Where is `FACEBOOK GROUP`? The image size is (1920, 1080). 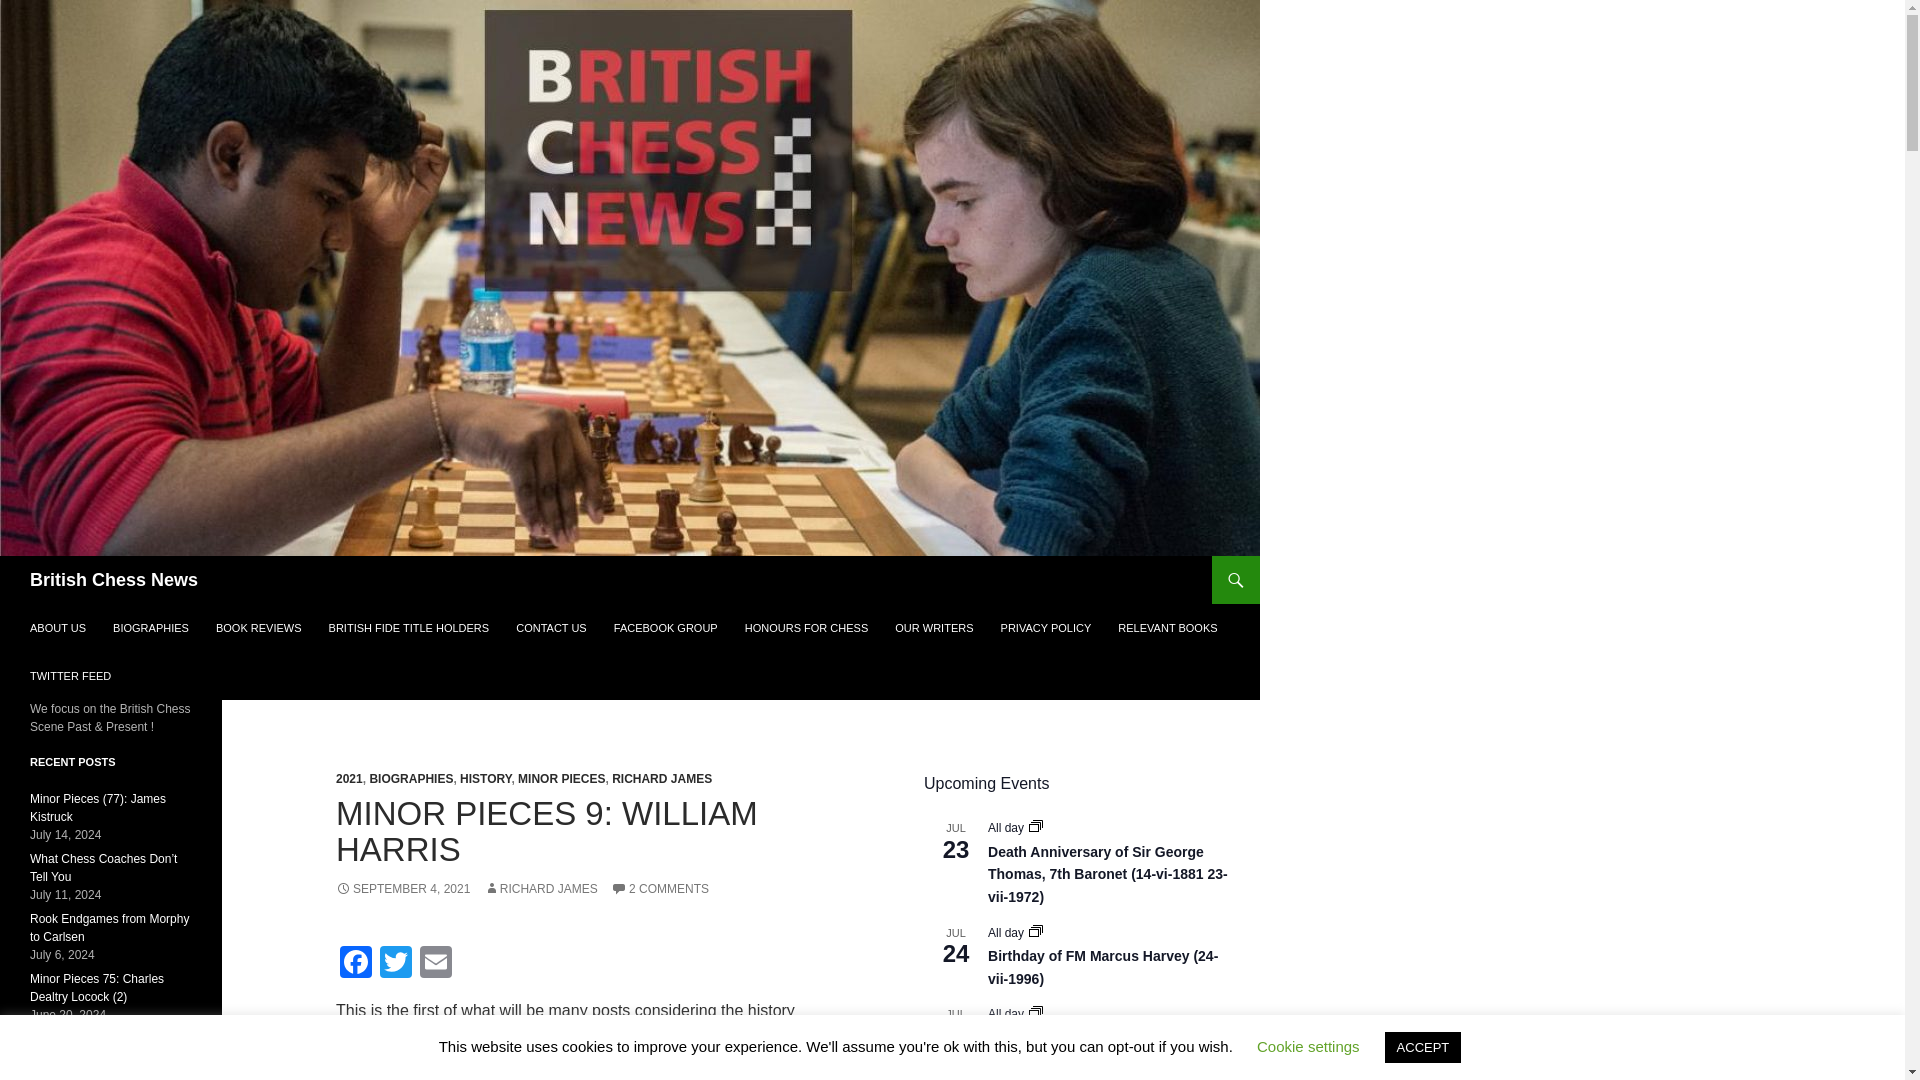 FACEBOOK GROUP is located at coordinates (666, 628).